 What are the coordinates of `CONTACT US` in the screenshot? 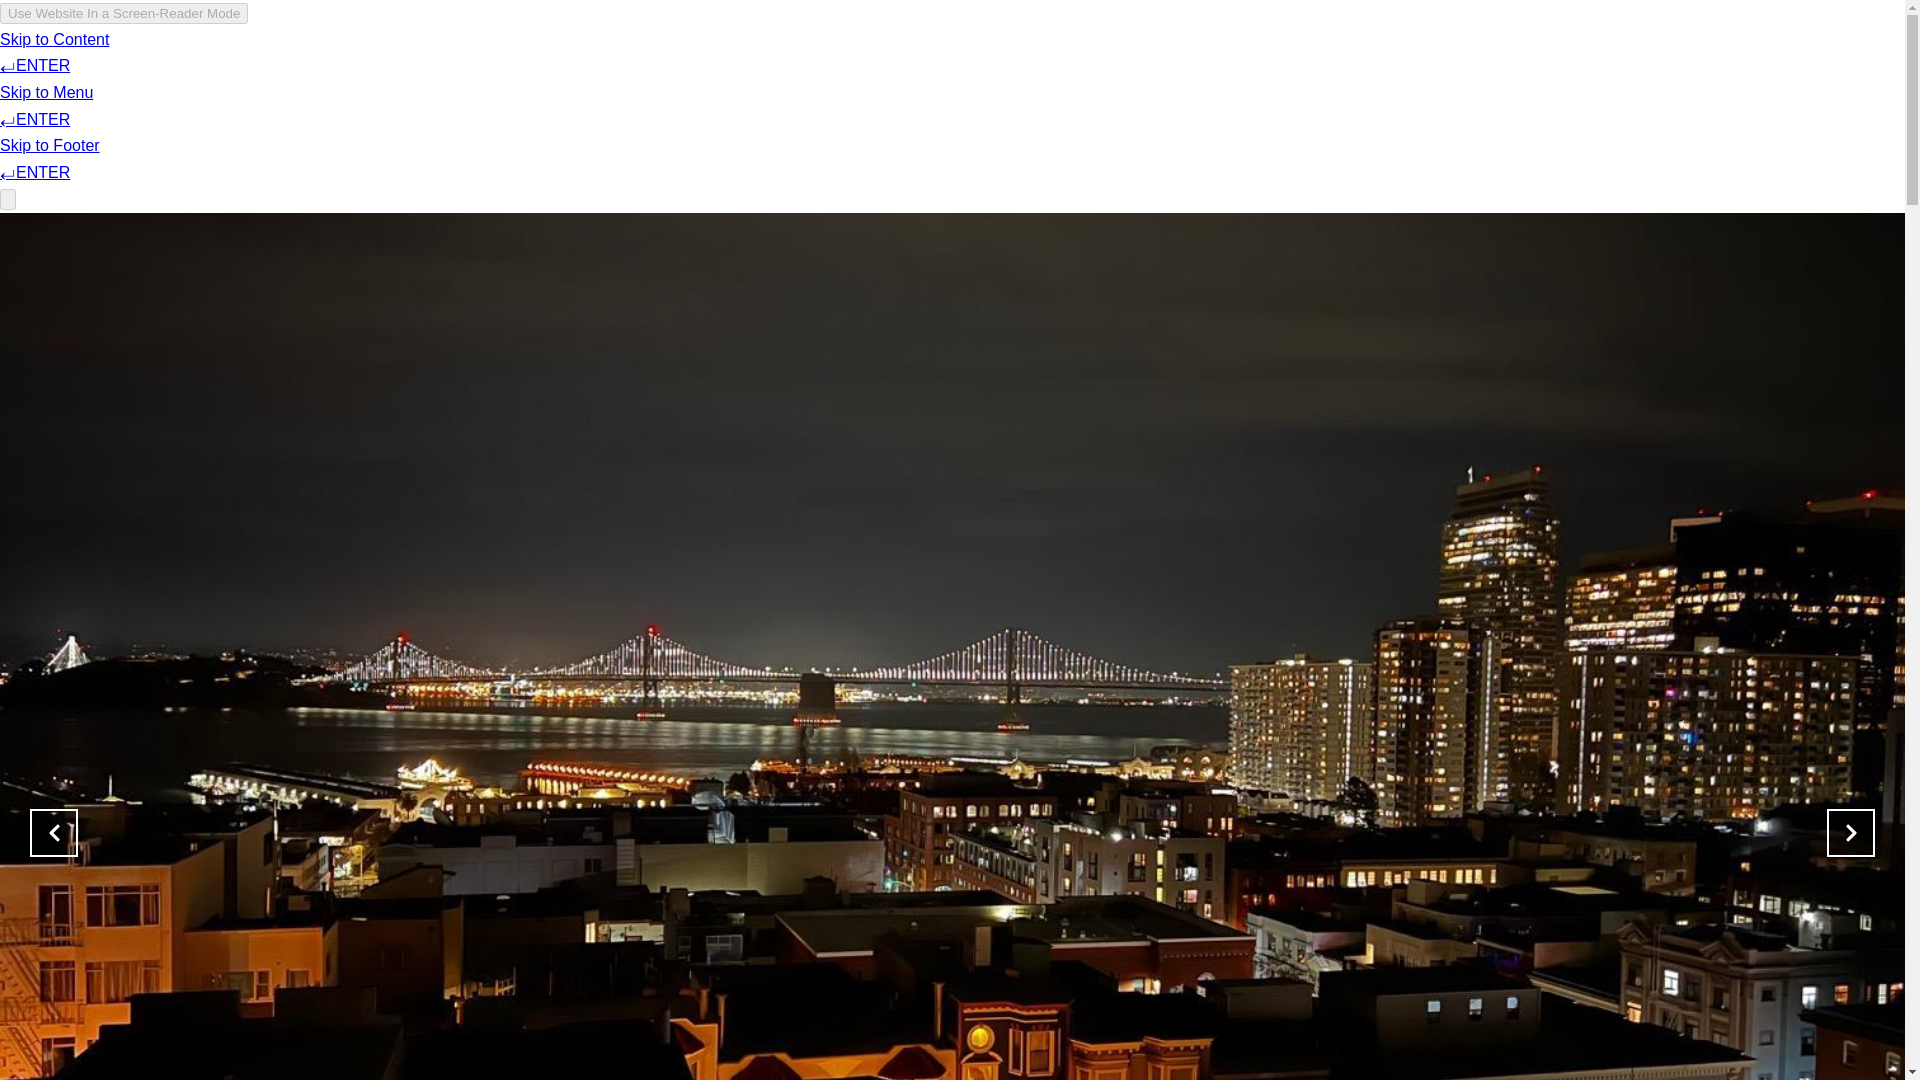 It's located at (1526, 74).